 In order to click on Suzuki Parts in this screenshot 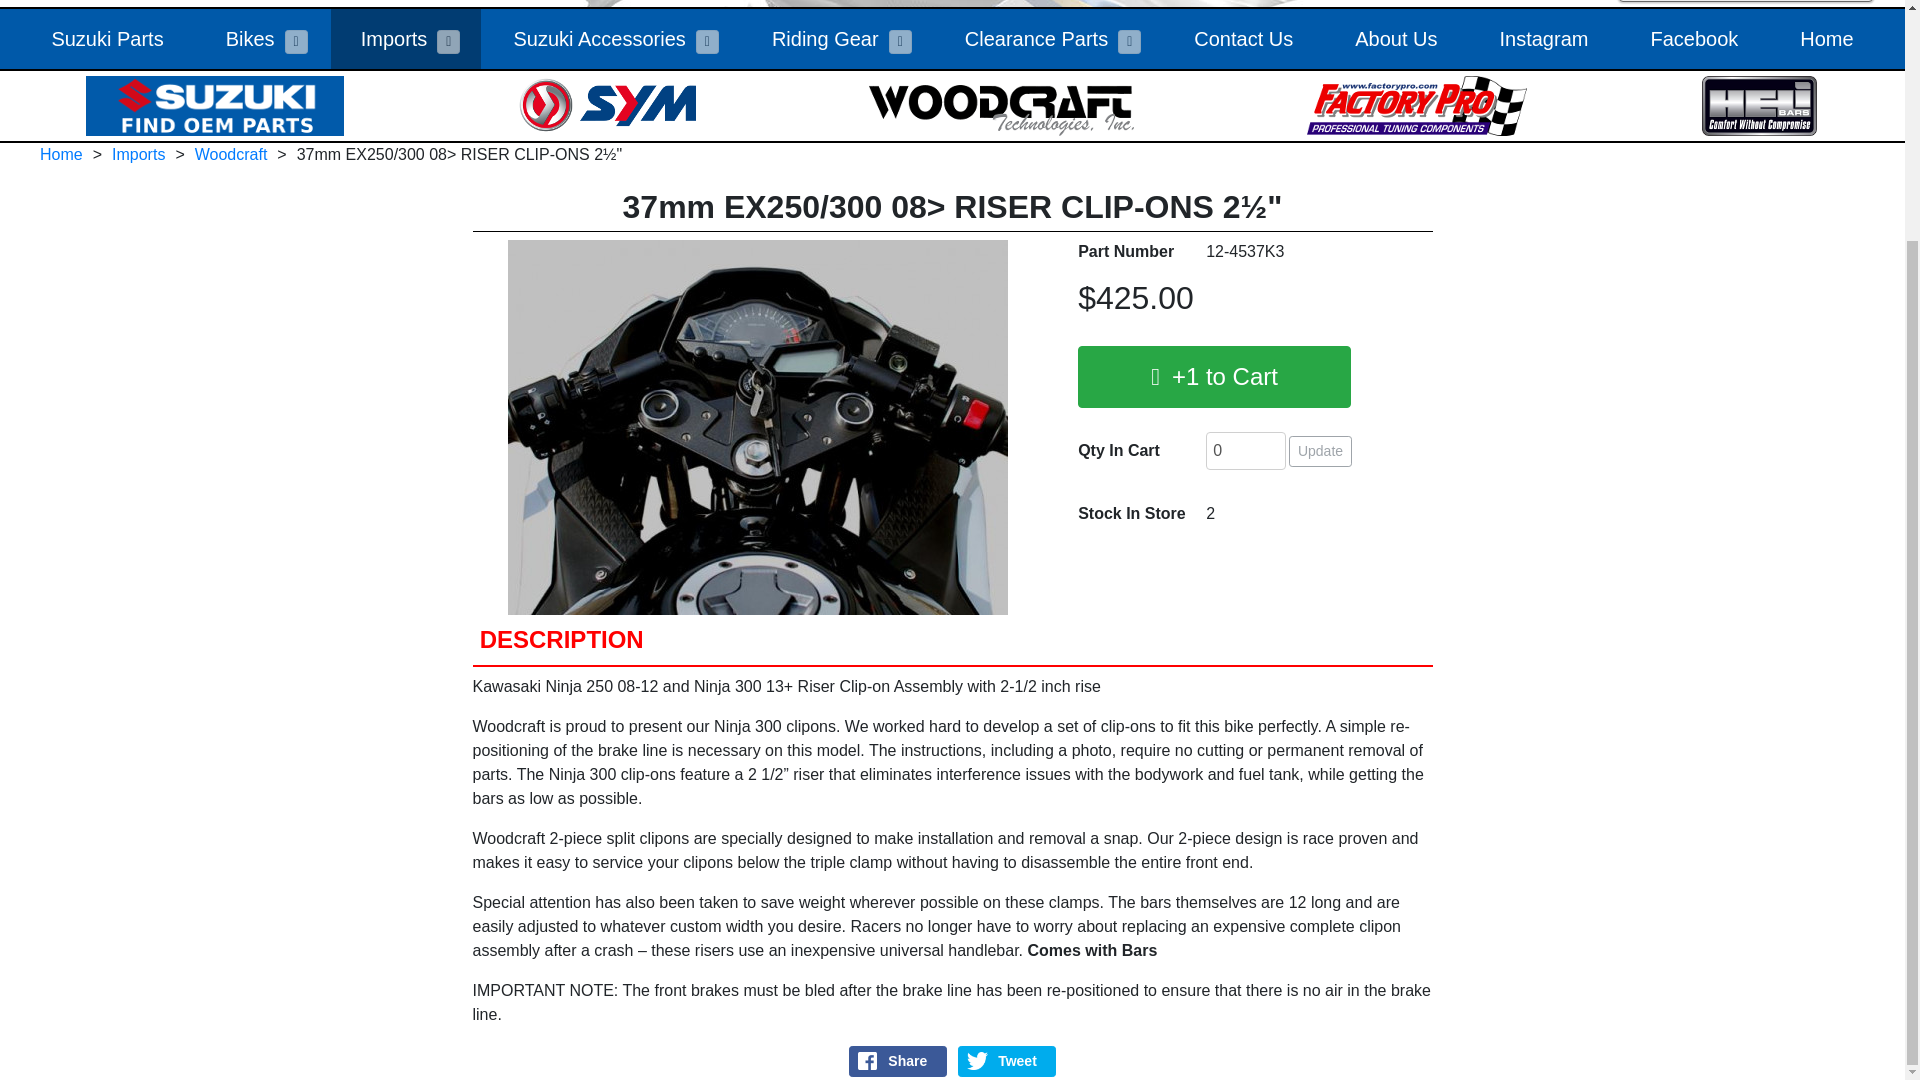, I will do `click(107, 38)`.